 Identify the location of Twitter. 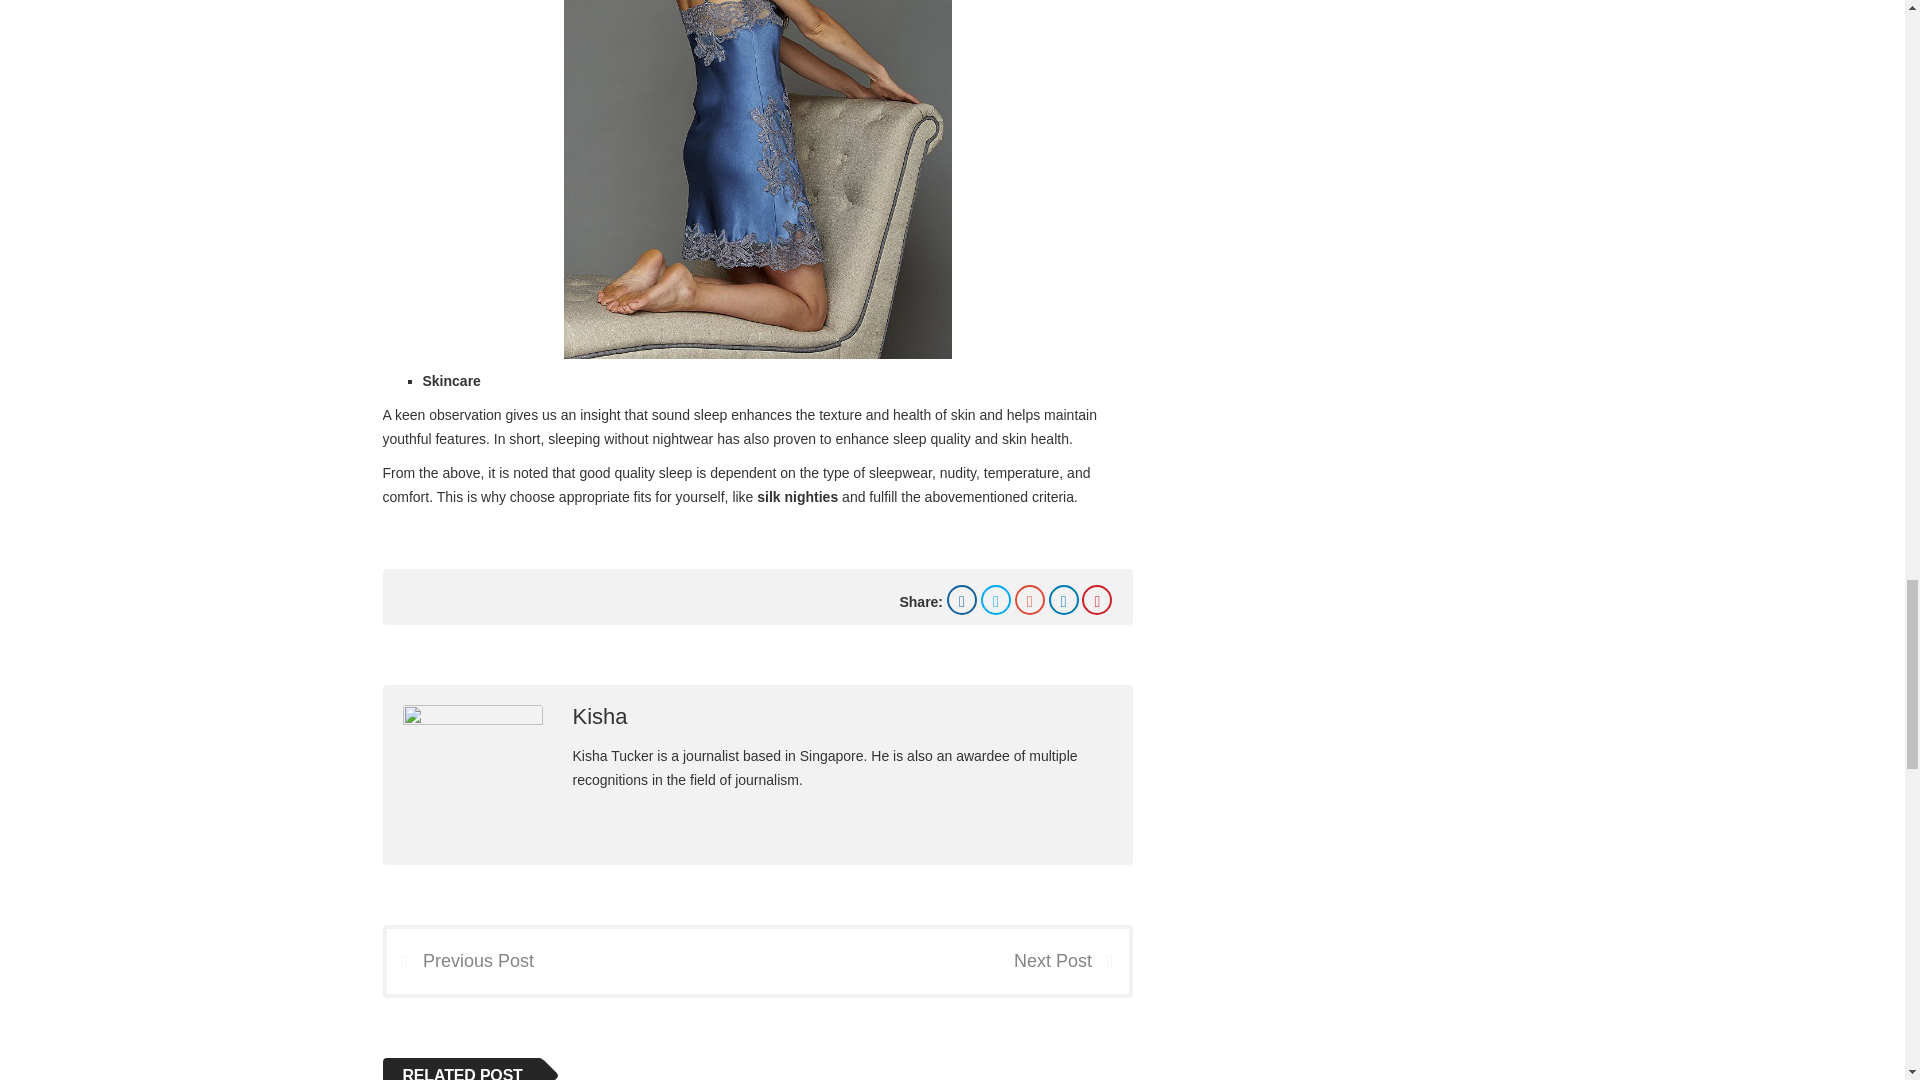
(996, 600).